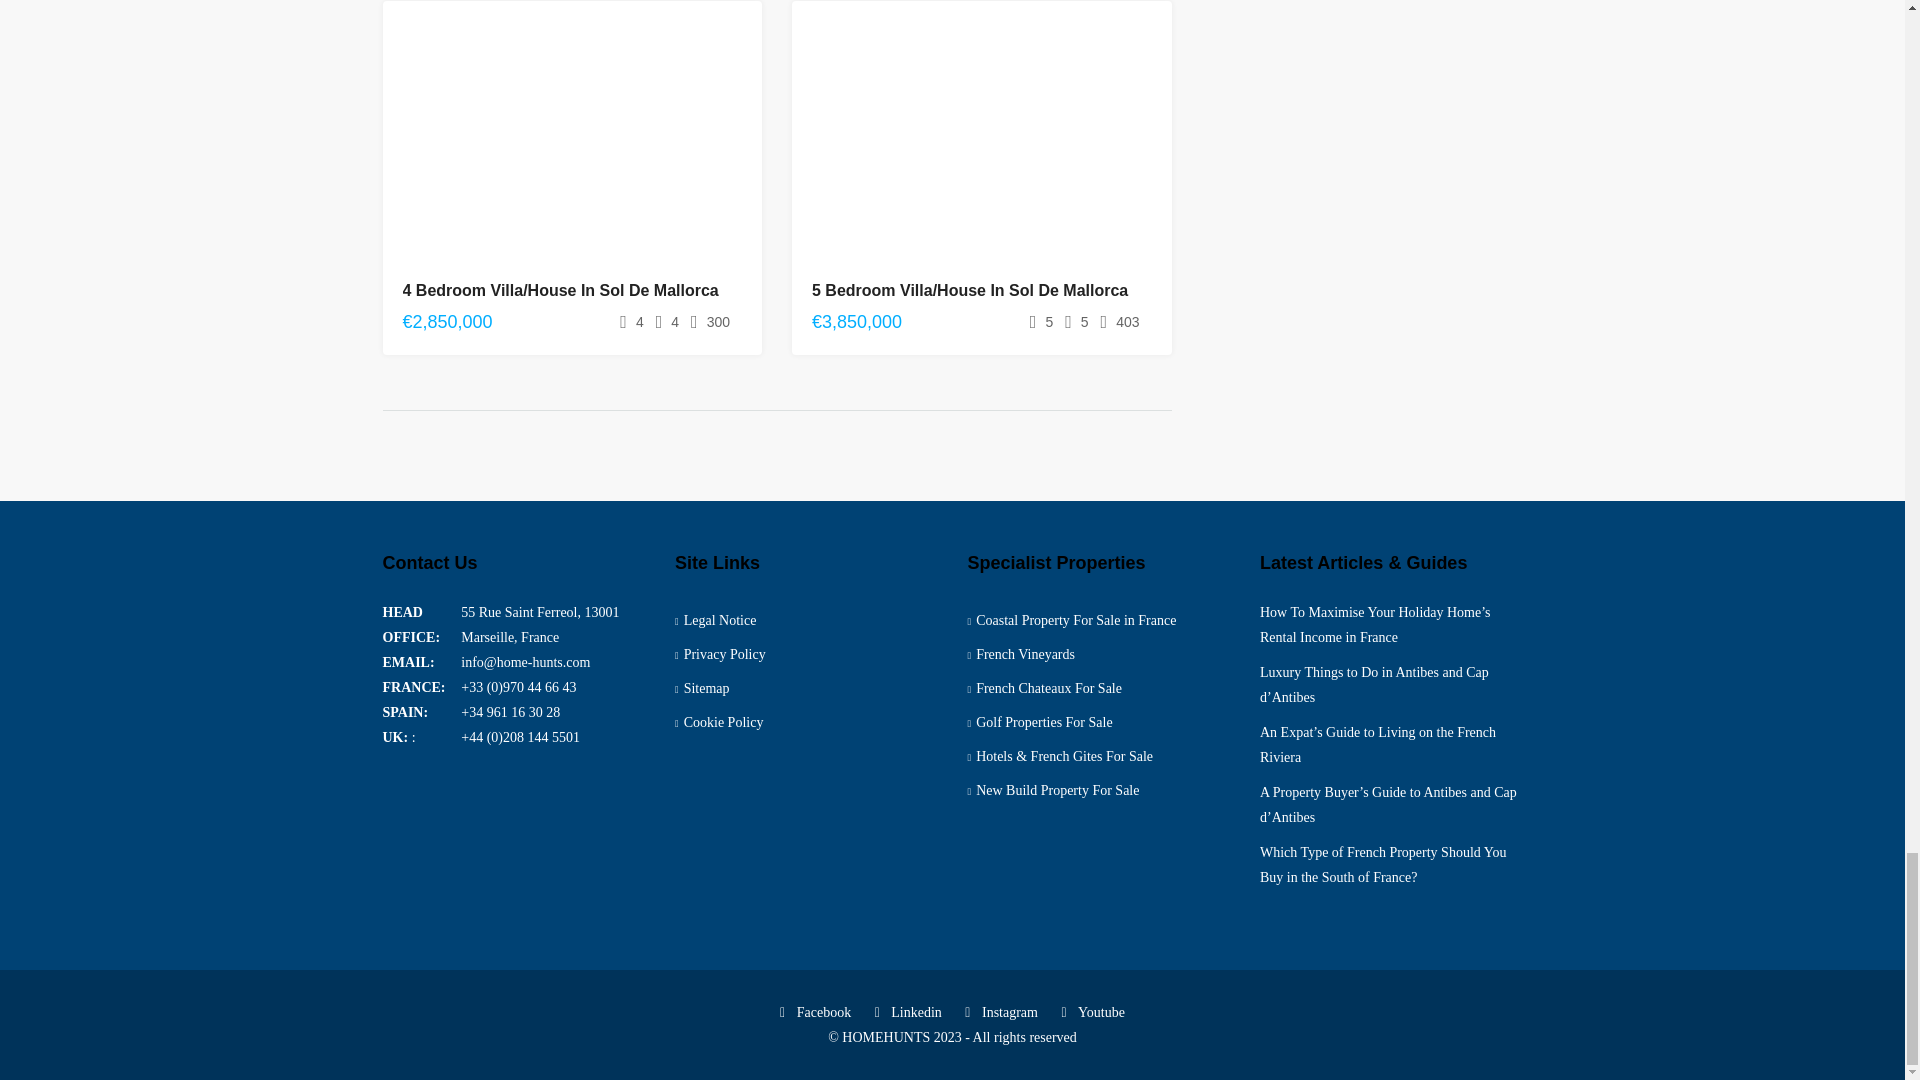  I want to click on Properties 7, so click(572, 144).